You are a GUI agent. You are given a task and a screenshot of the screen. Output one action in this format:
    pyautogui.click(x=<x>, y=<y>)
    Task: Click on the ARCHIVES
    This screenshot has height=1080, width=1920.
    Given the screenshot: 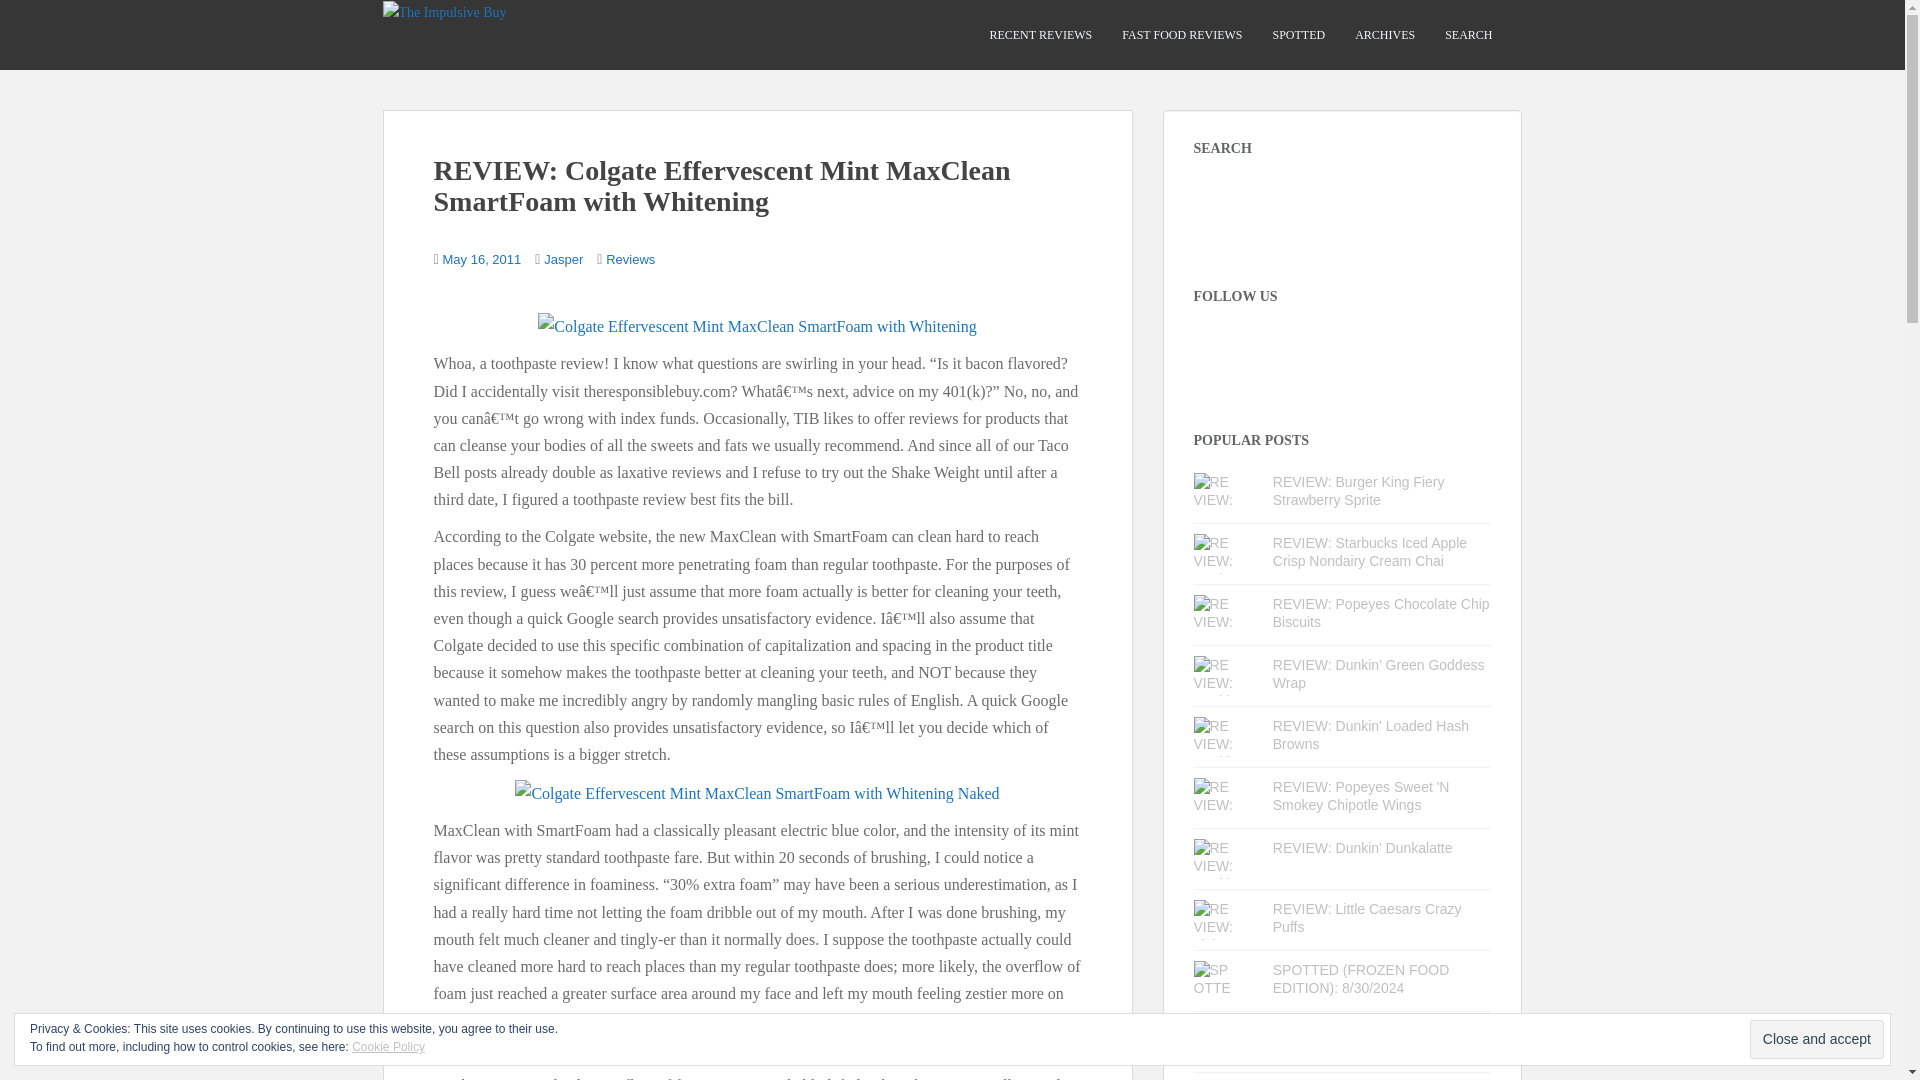 What is the action you would take?
    pyautogui.click(x=1385, y=35)
    